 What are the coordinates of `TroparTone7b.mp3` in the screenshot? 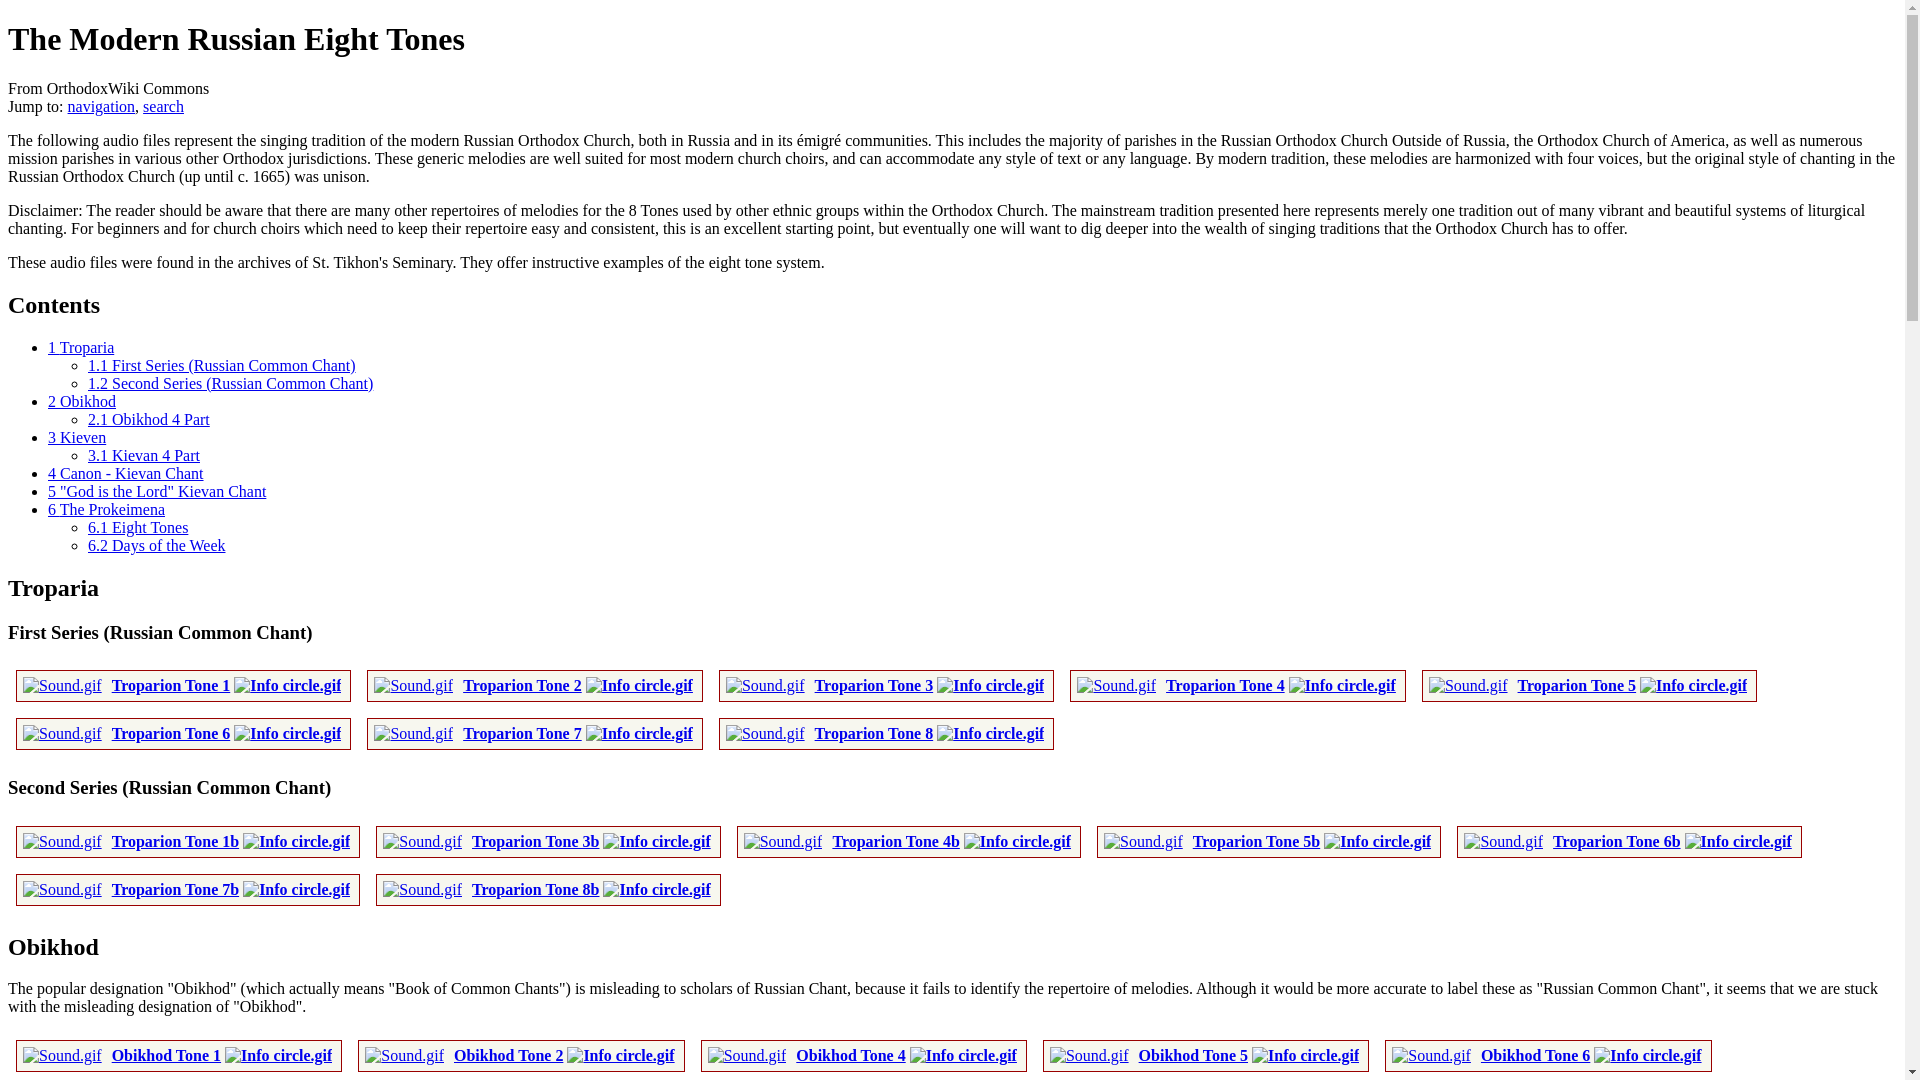 It's located at (174, 889).